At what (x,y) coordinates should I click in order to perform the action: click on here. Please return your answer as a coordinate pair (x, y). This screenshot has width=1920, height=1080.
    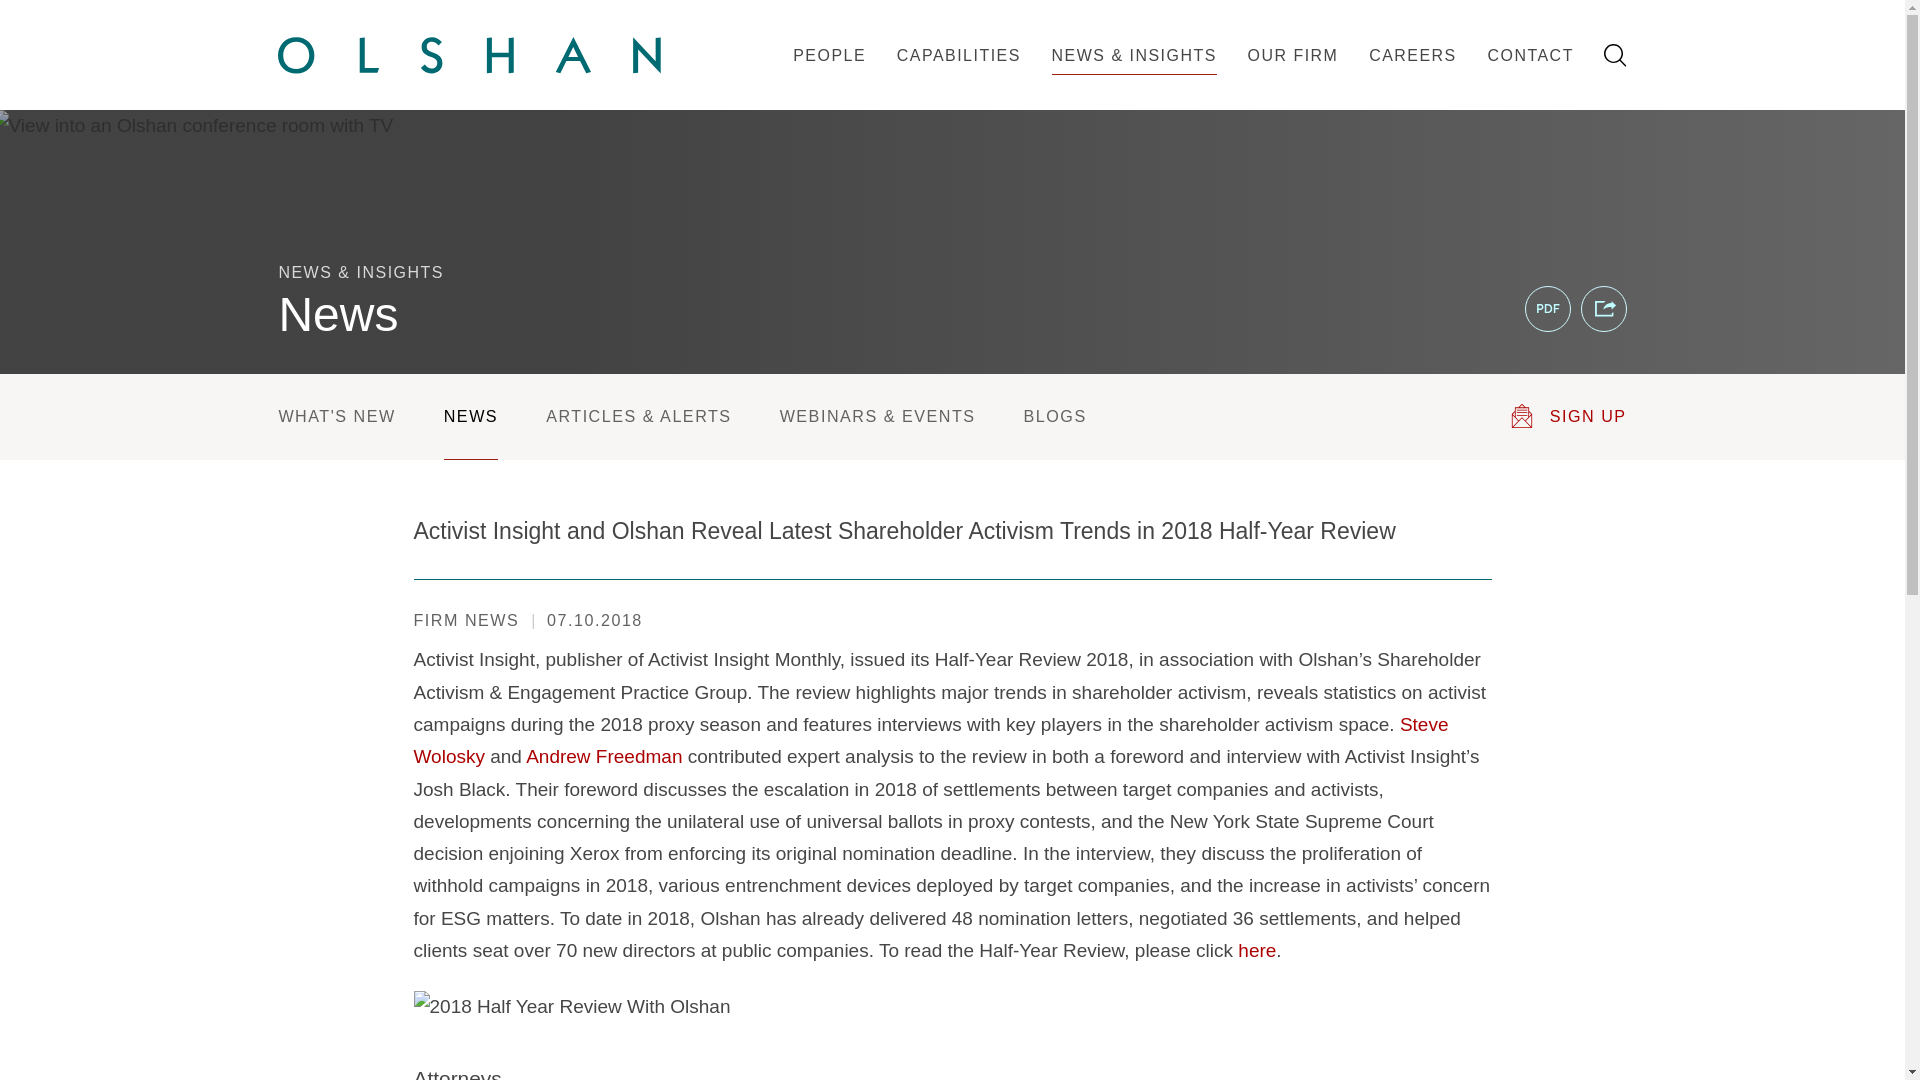
    Looking at the image, I should click on (1257, 950).